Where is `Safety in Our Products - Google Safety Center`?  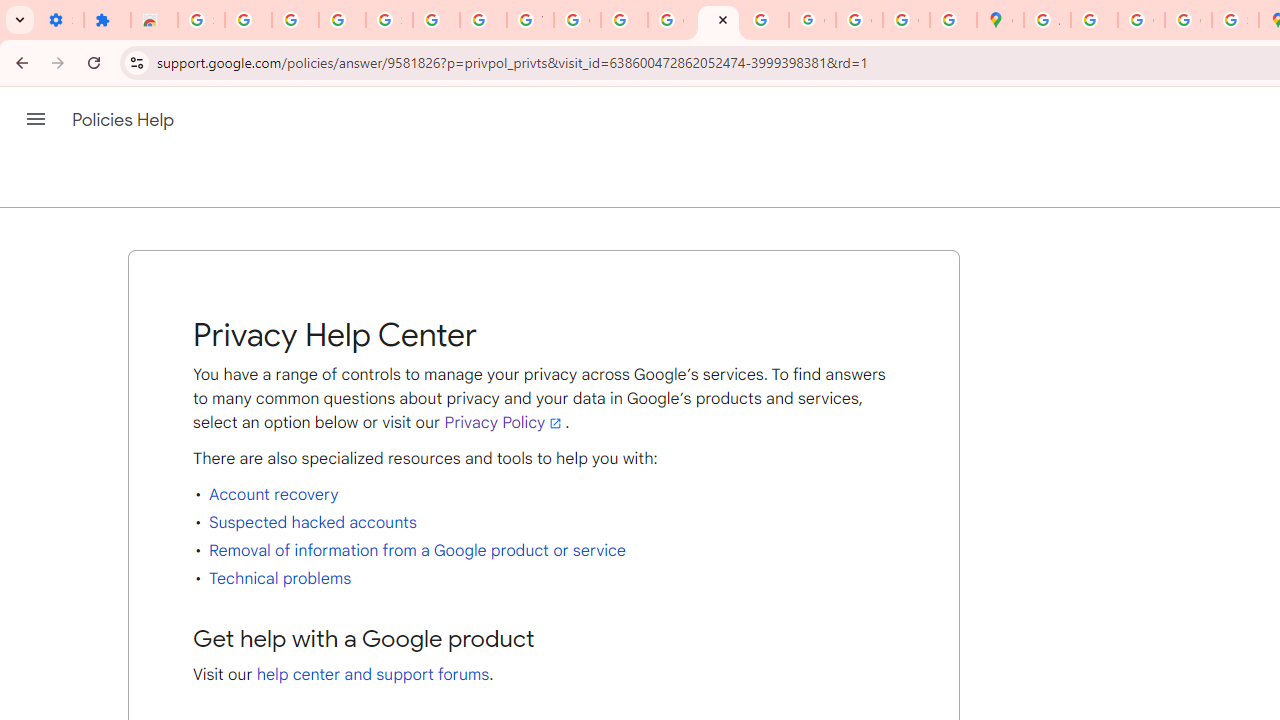
Safety in Our Products - Google Safety Center is located at coordinates (1236, 20).